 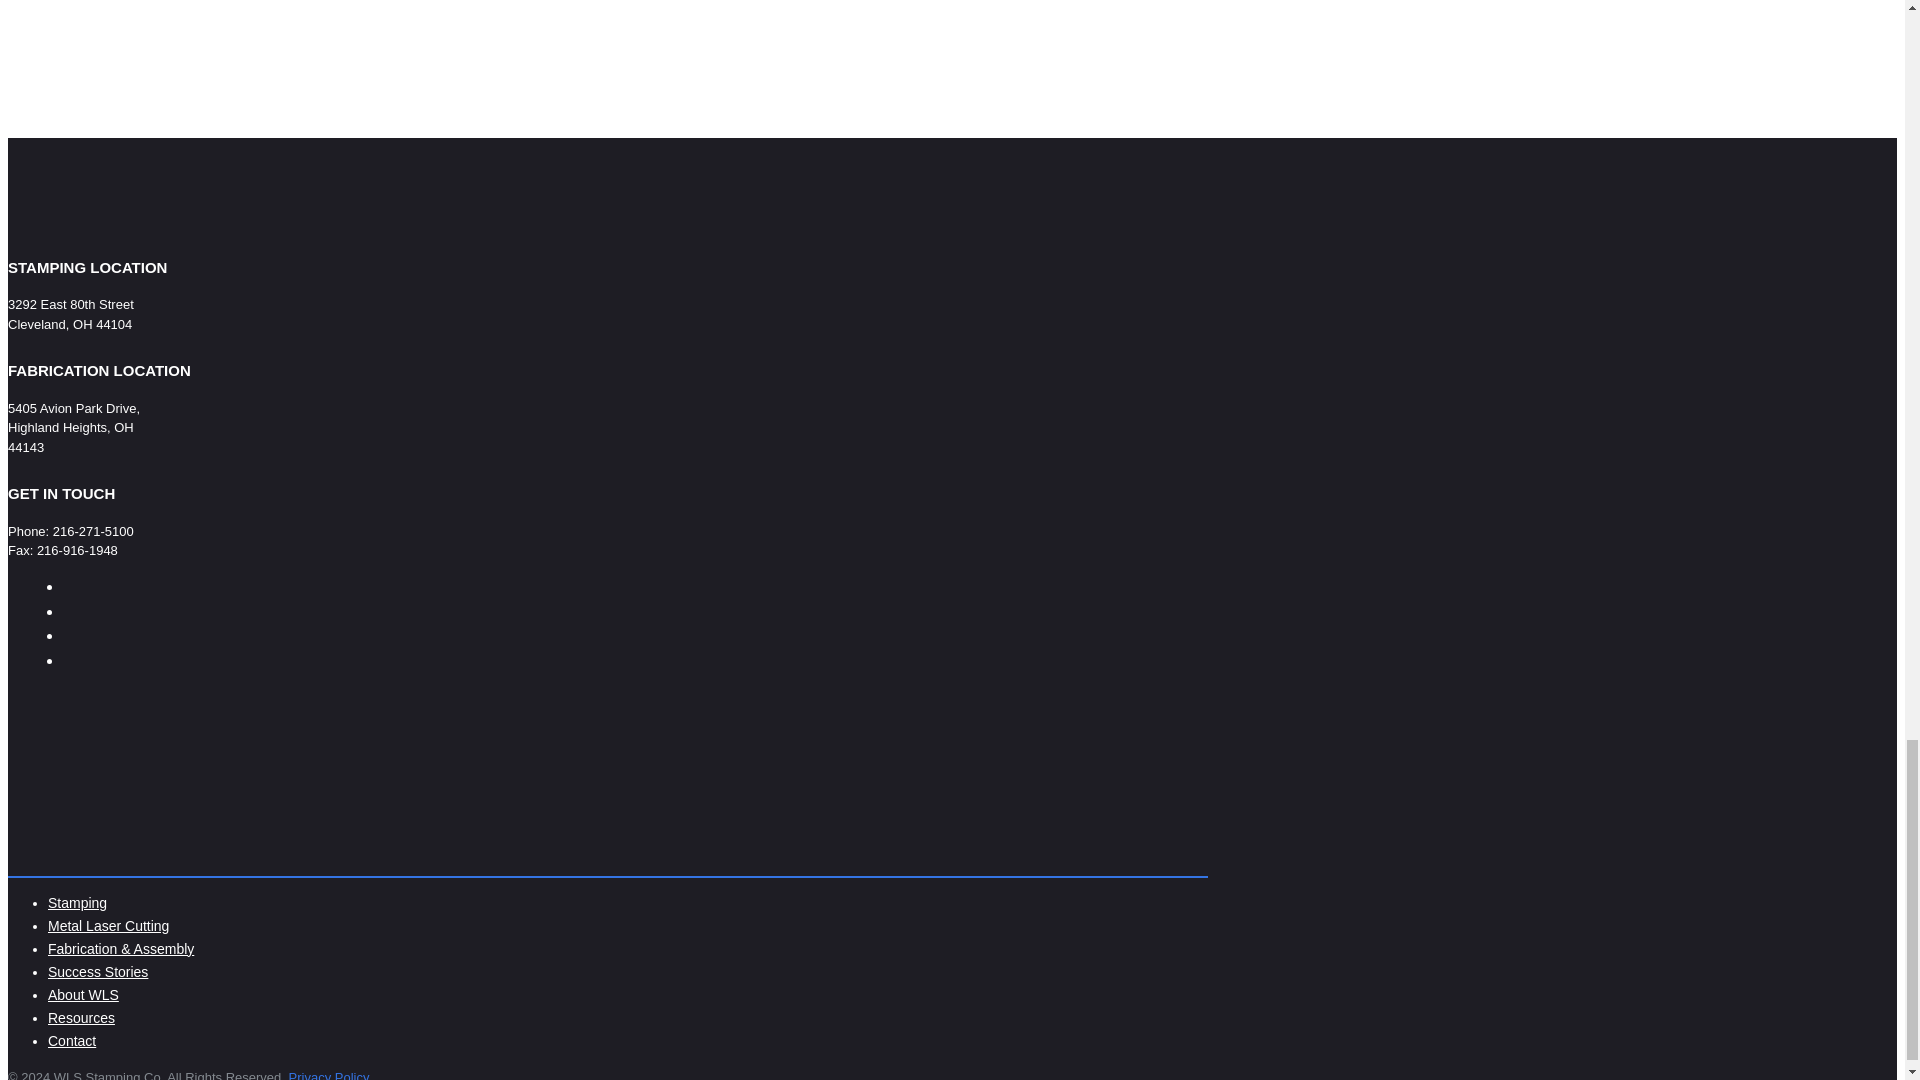 I want to click on About WLS, so click(x=84, y=995).